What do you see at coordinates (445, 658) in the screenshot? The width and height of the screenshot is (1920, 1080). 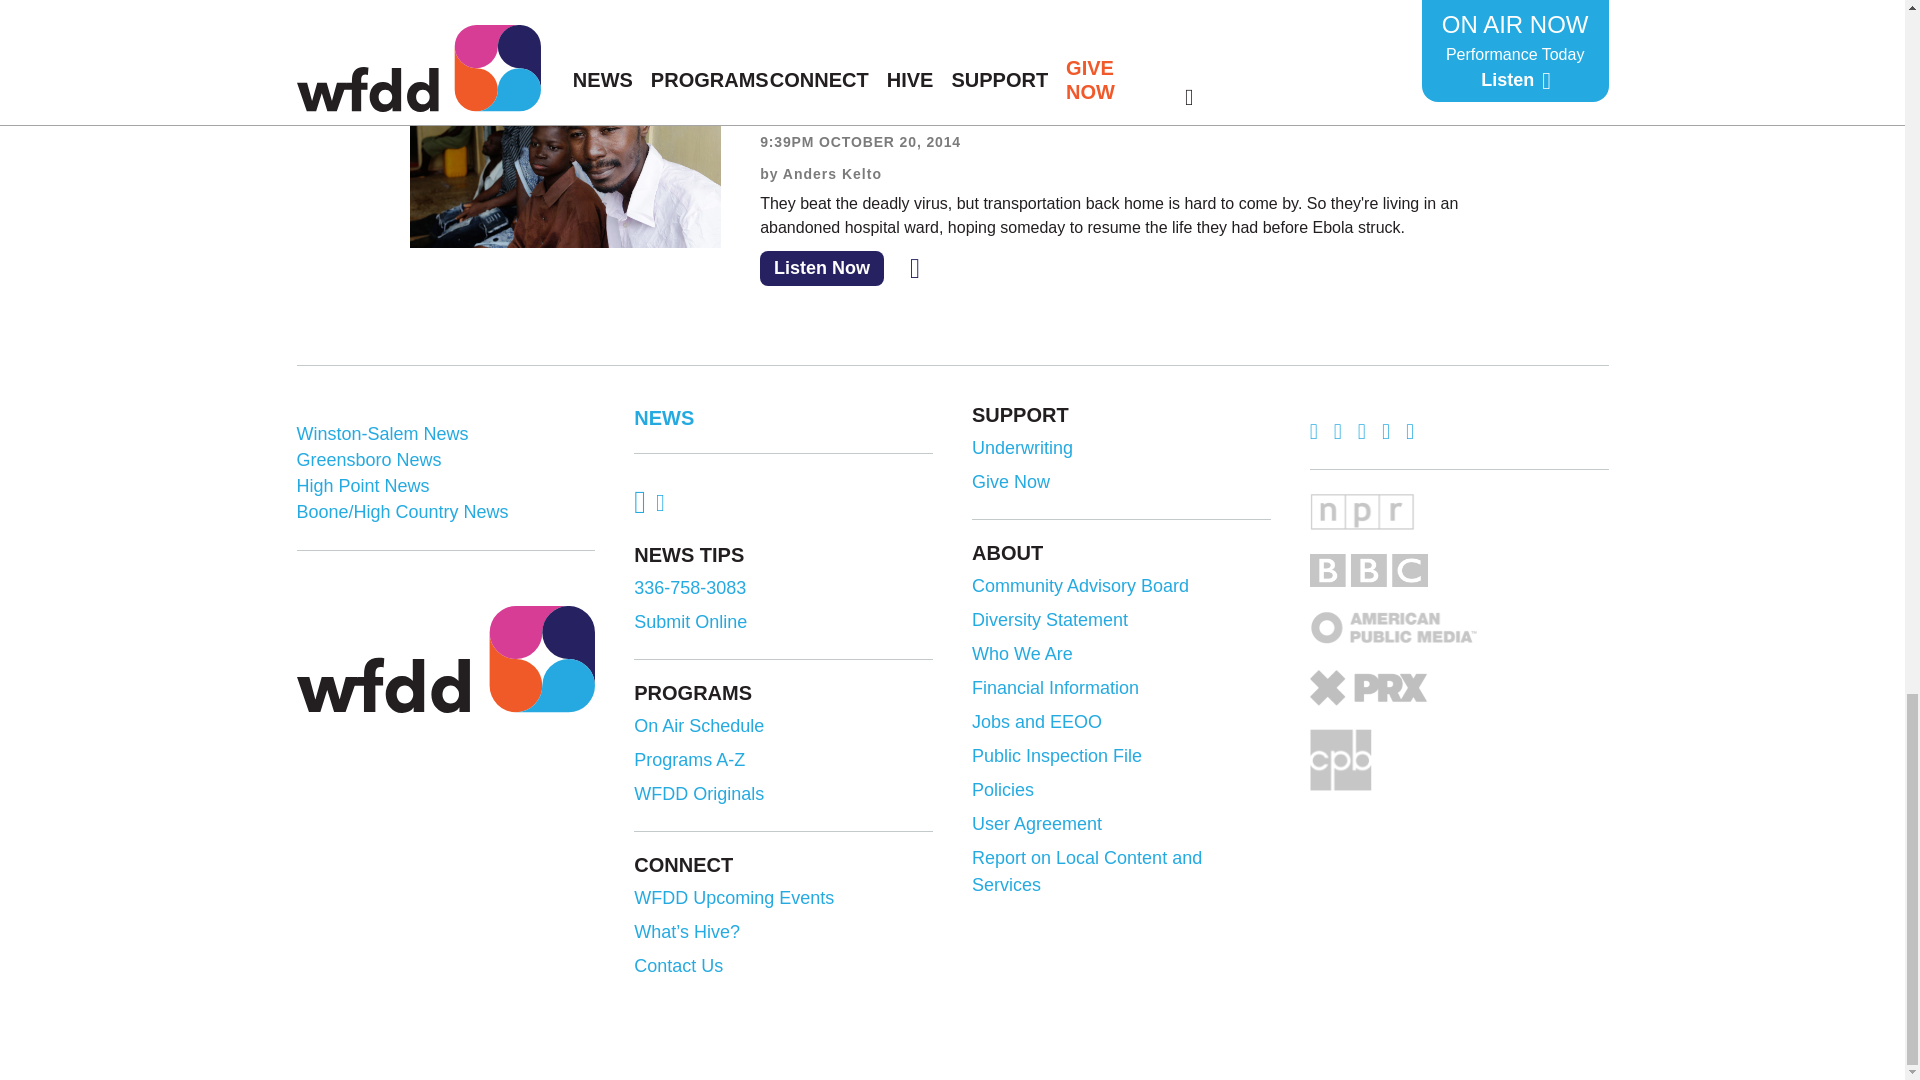 I see `Home` at bounding box center [445, 658].